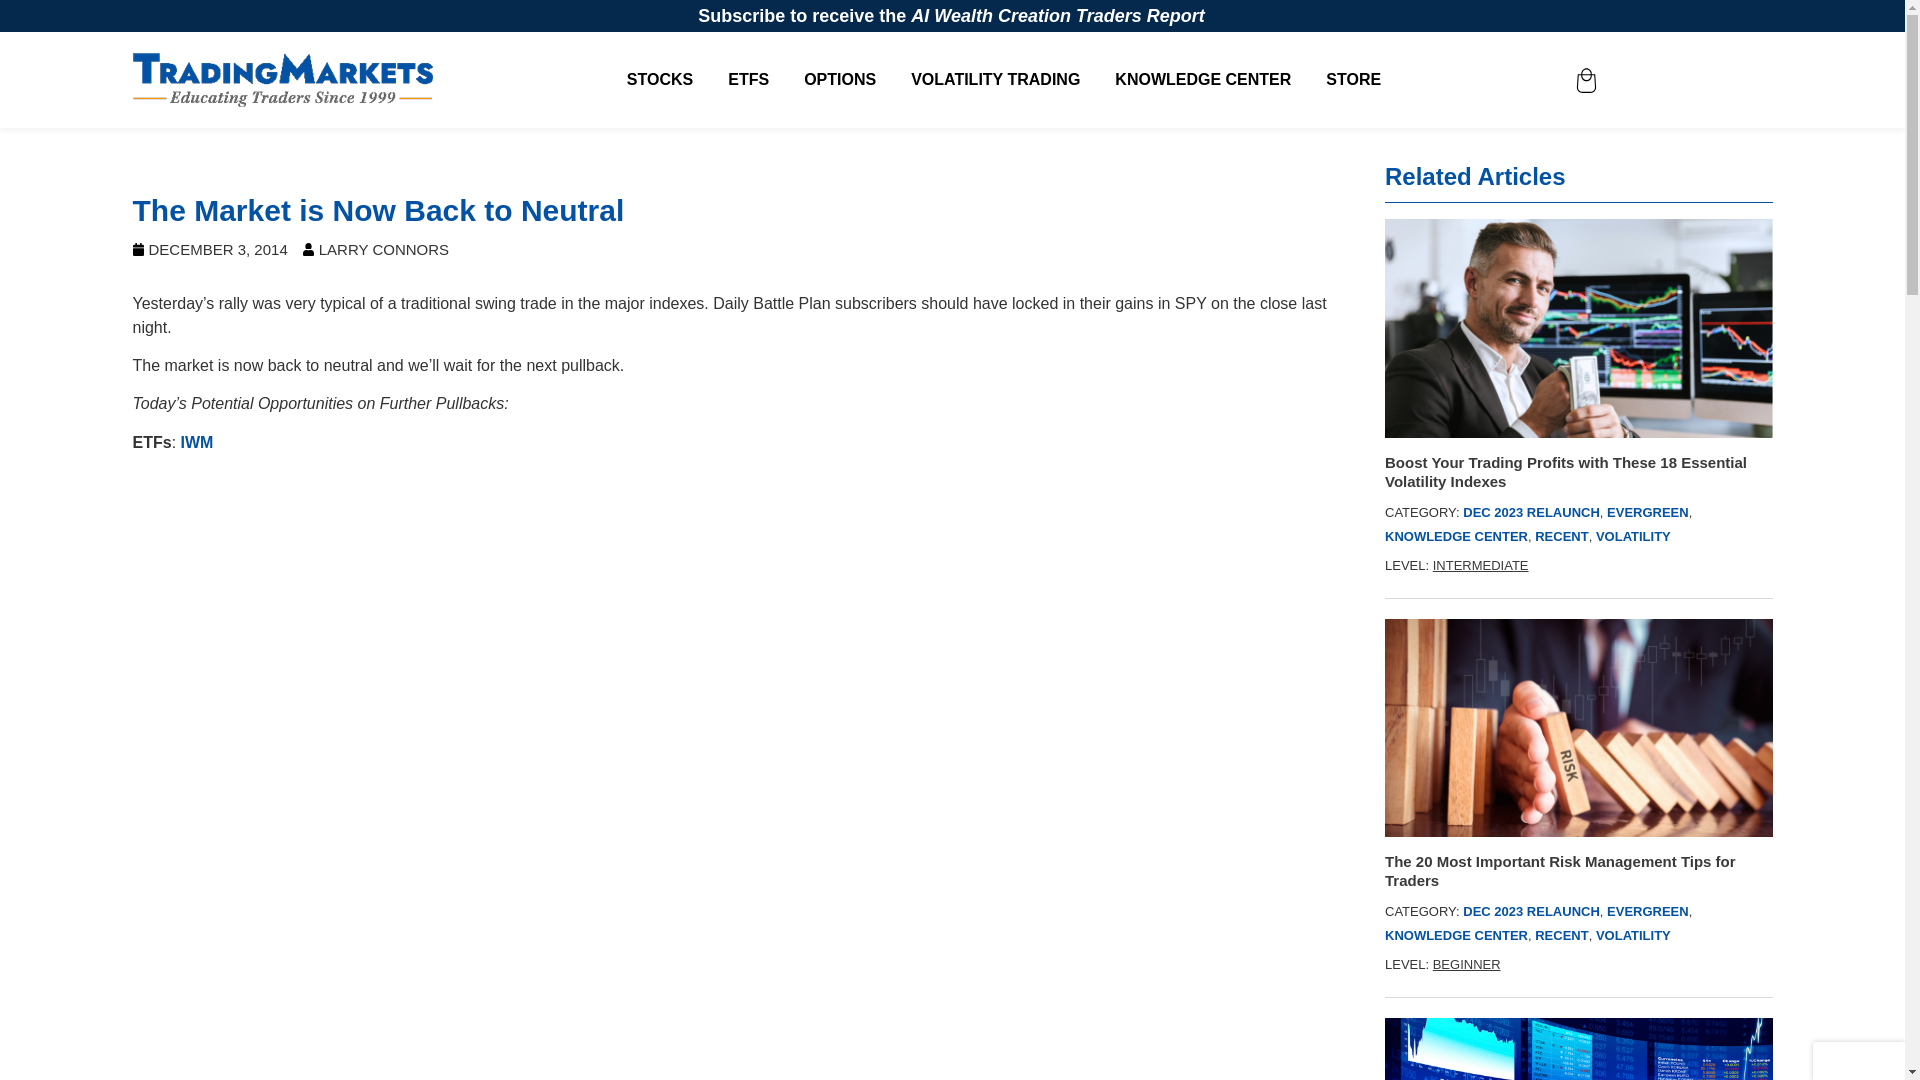 The width and height of the screenshot is (1920, 1080). Describe the element at coordinates (1560, 934) in the screenshot. I see `RECENT` at that location.